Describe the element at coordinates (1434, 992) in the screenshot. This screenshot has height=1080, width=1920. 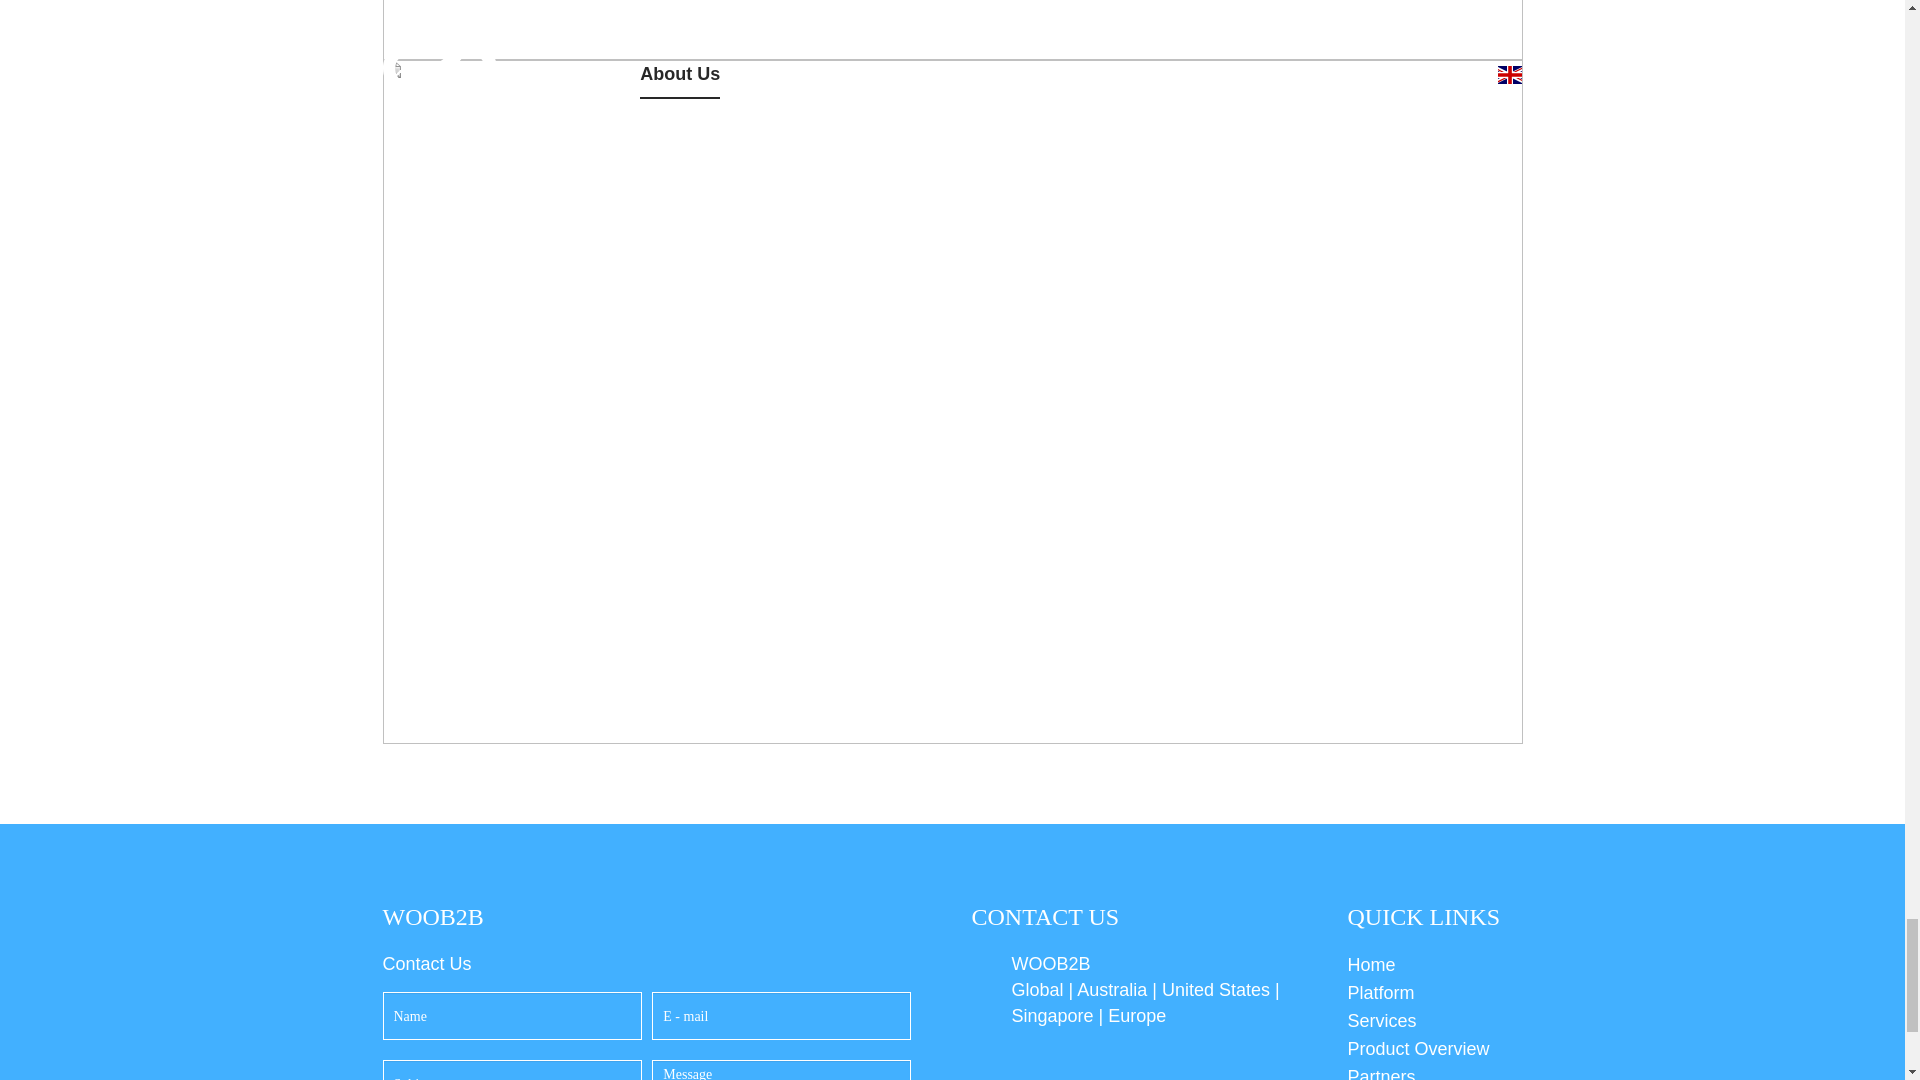
I see `Platform` at that location.